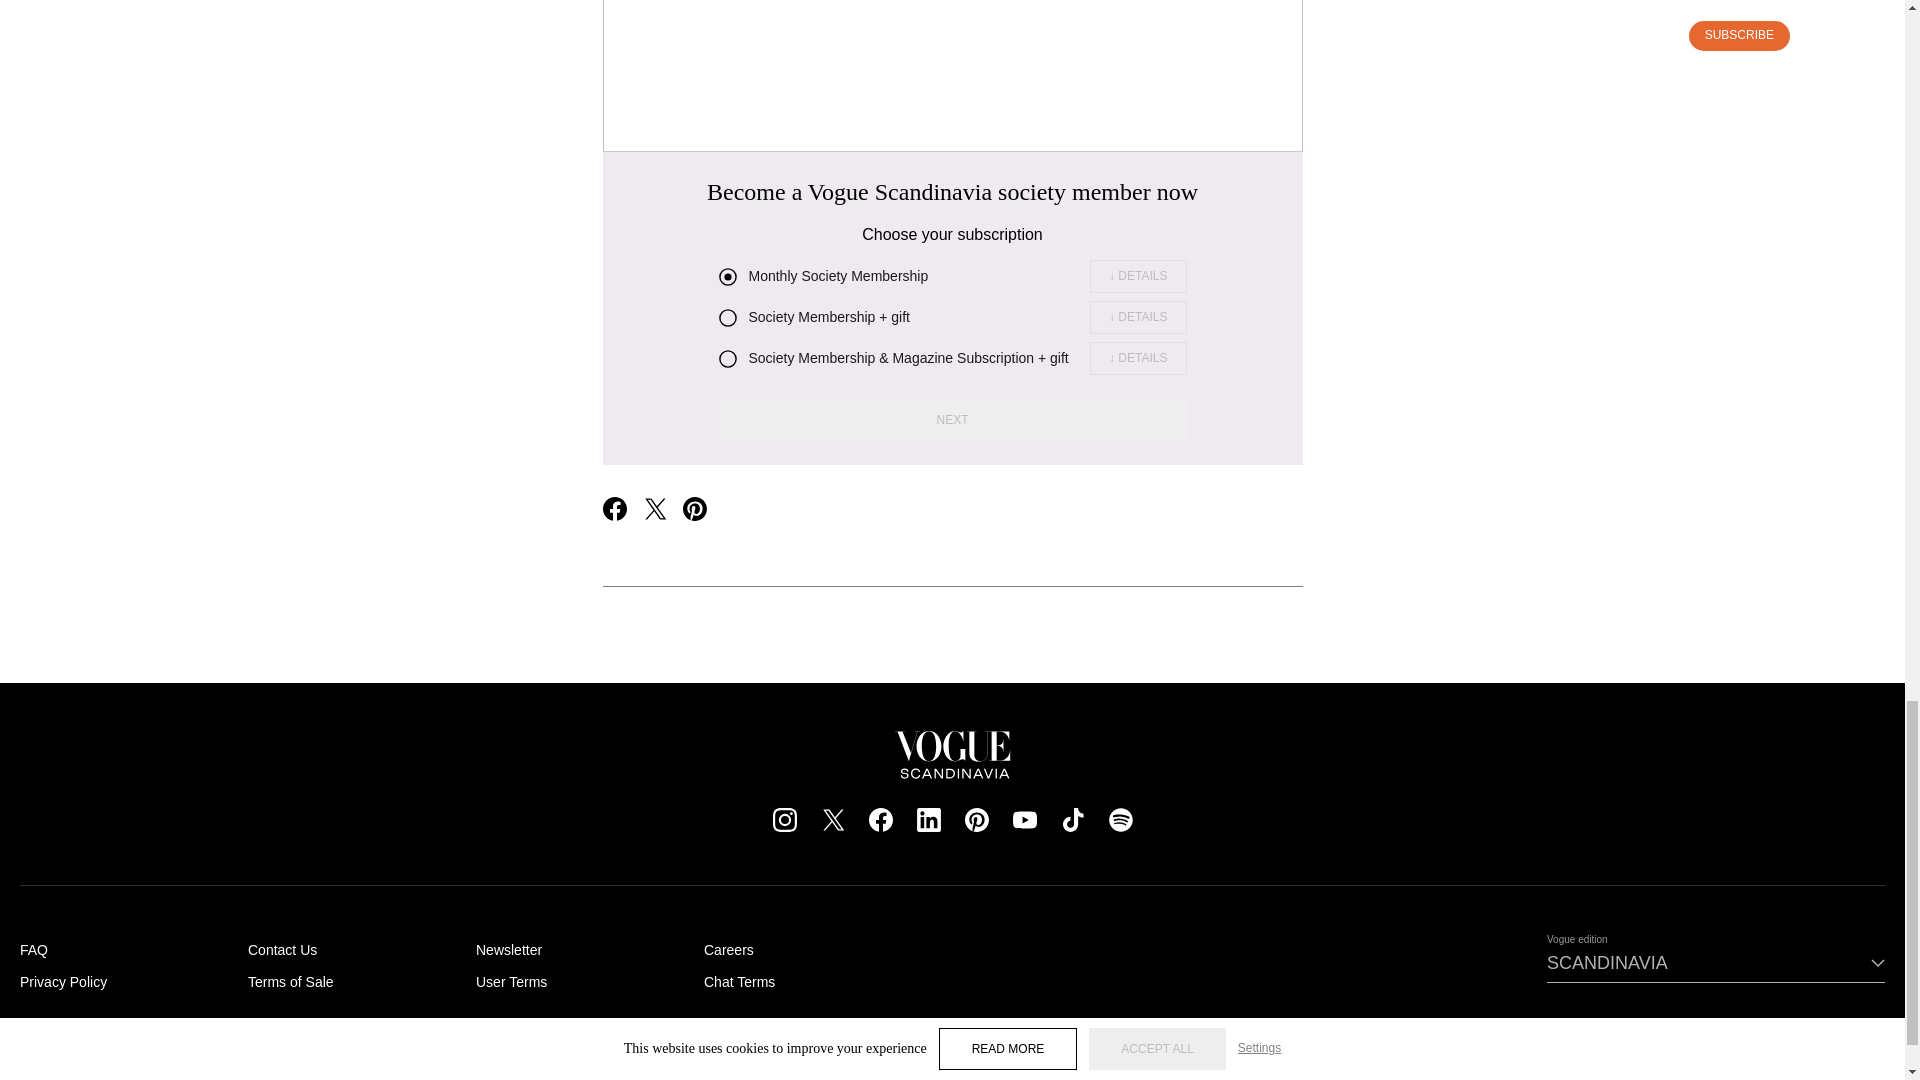 The height and width of the screenshot is (1080, 1920). What do you see at coordinates (740, 982) in the screenshot?
I see `Chat Terms` at bounding box center [740, 982].